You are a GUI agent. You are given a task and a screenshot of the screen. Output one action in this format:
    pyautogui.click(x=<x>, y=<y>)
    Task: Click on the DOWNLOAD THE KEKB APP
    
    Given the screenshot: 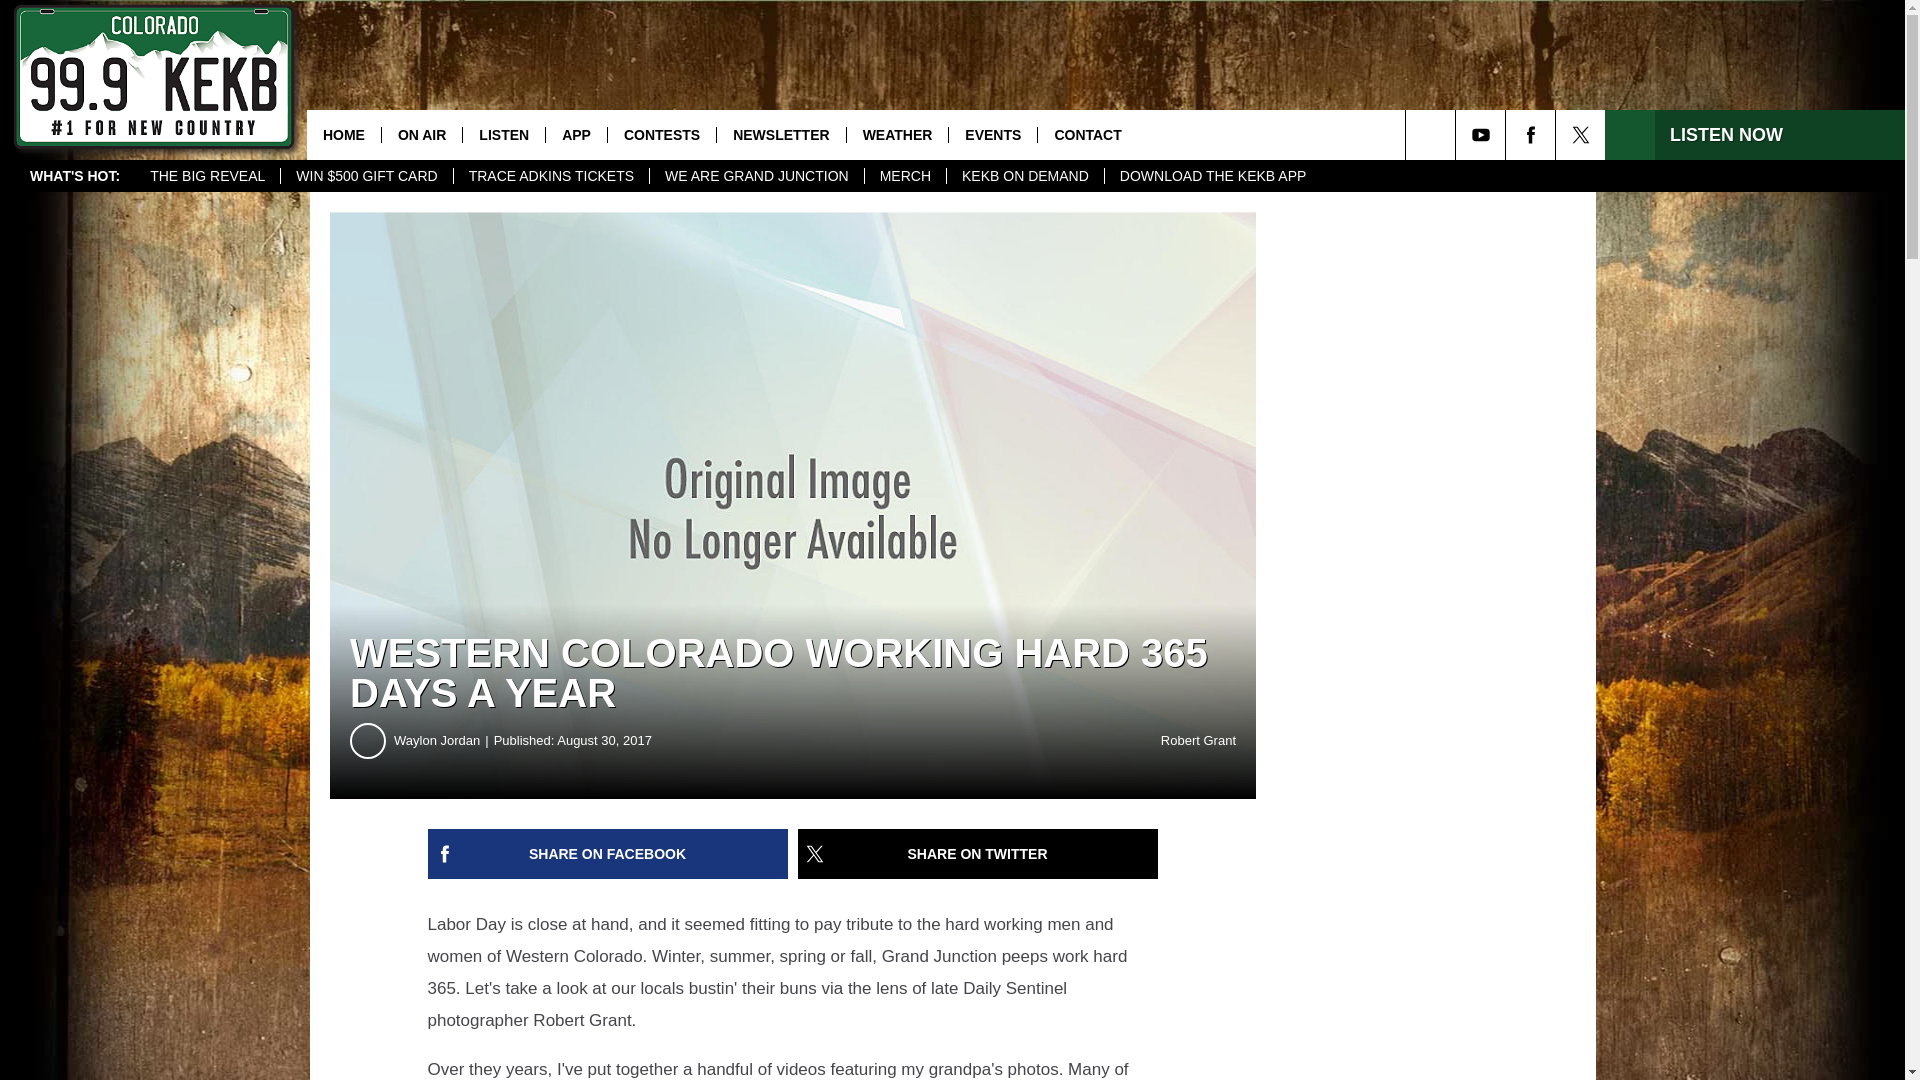 What is the action you would take?
    pyautogui.click(x=1212, y=176)
    